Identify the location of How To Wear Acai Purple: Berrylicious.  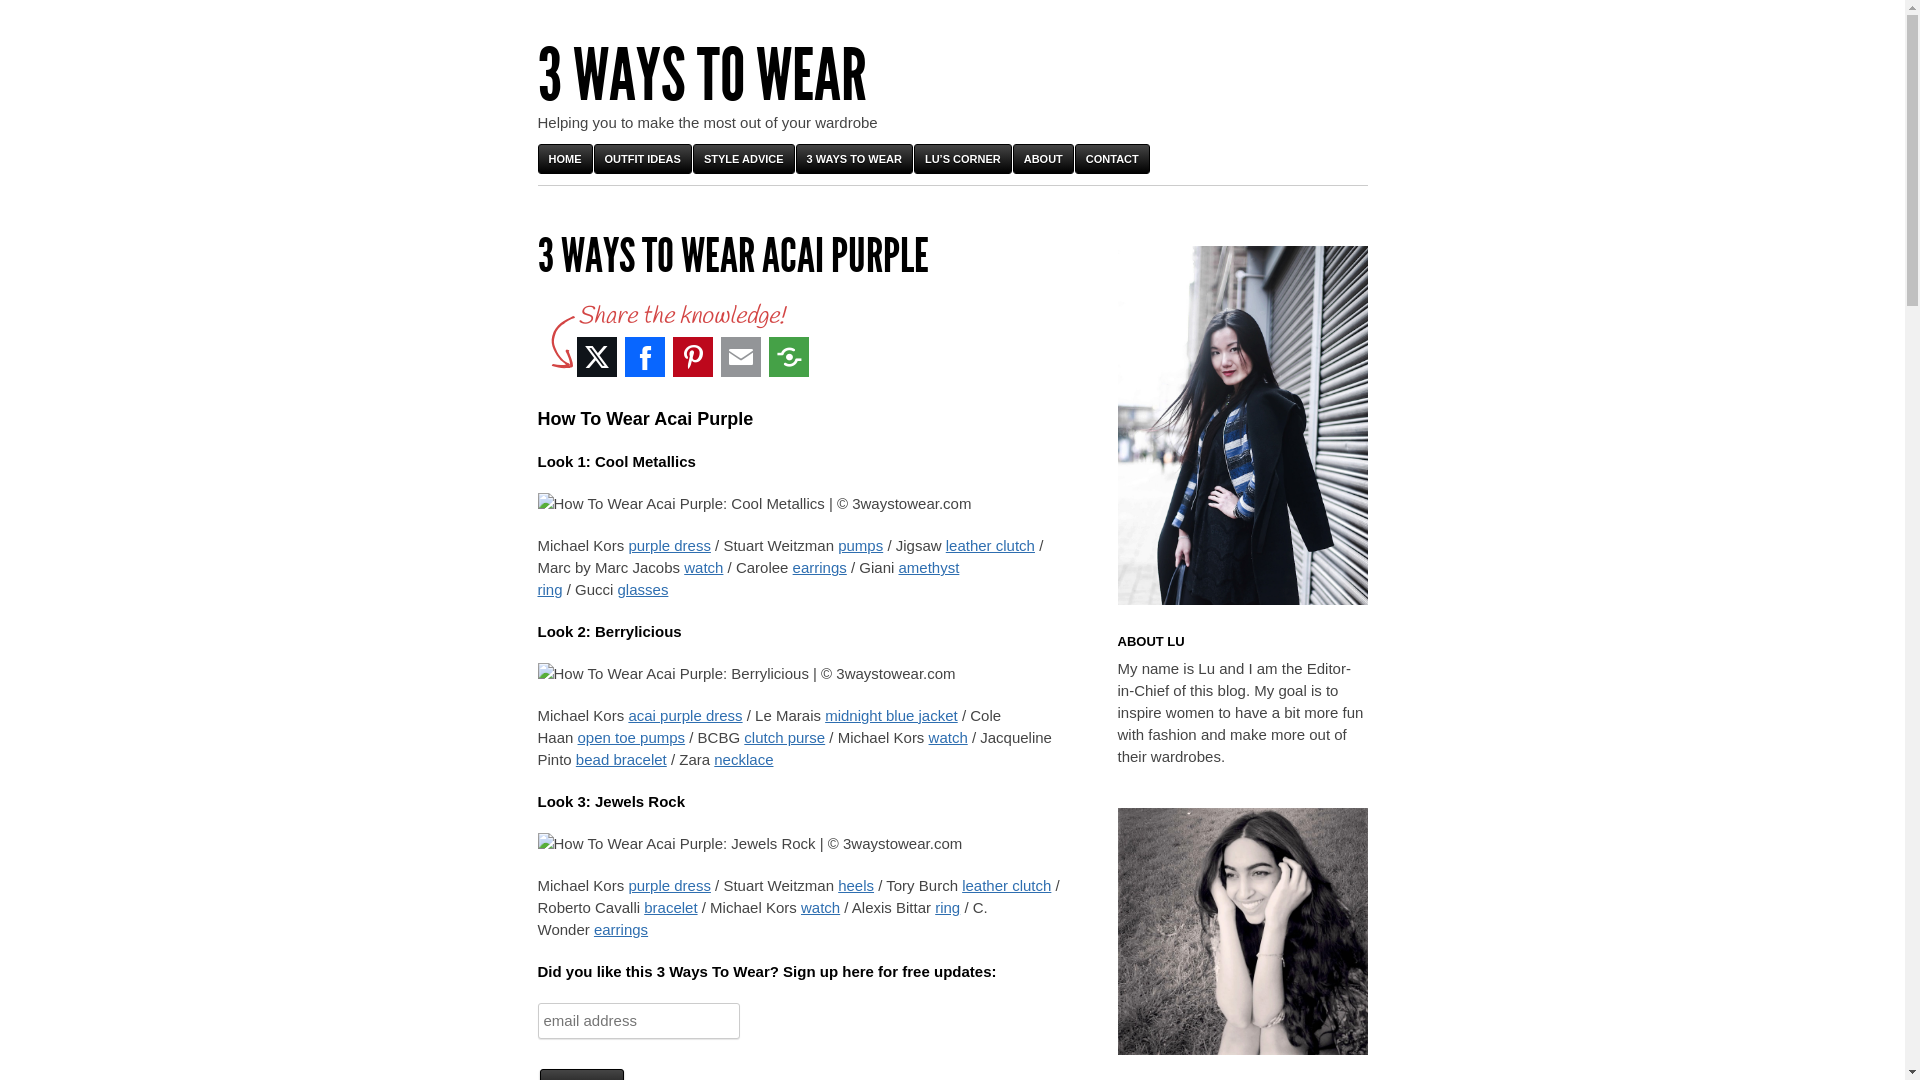
(747, 674).